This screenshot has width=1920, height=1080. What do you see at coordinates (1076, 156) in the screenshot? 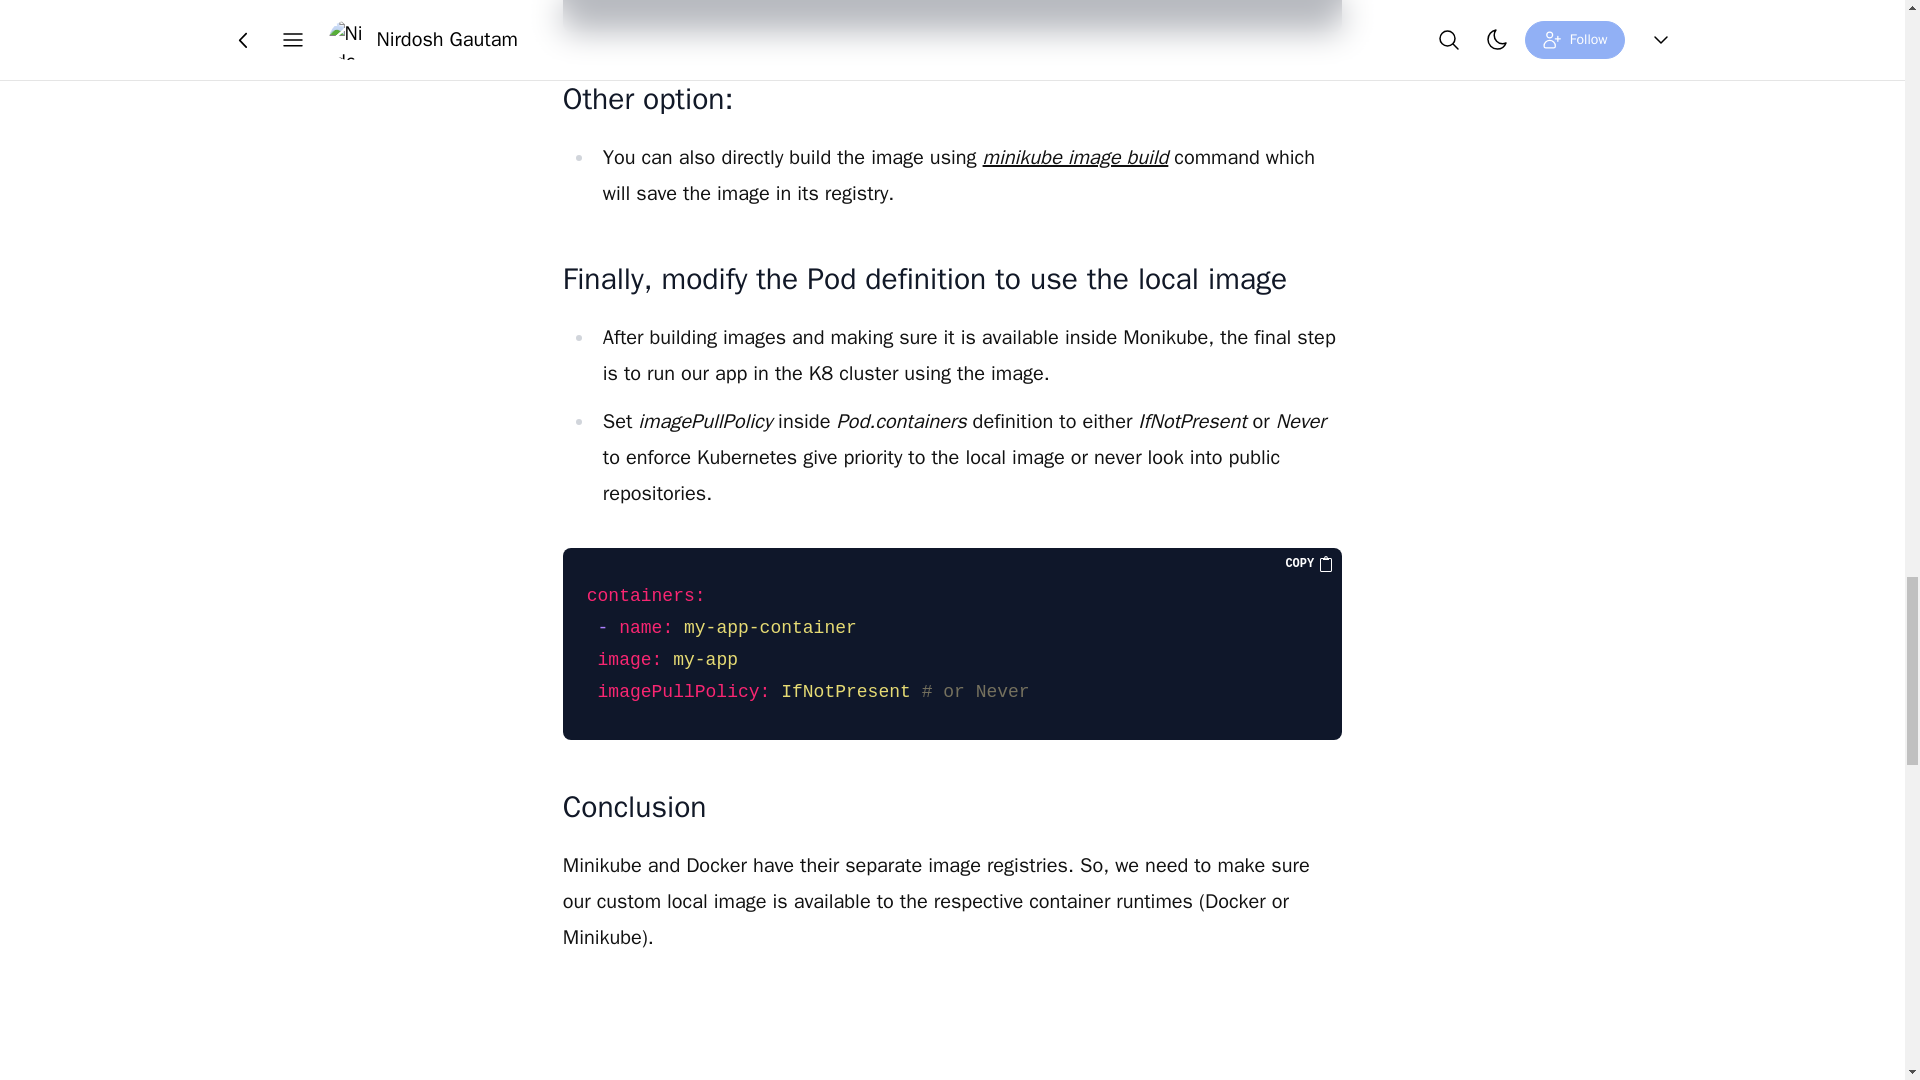
I see `minikube image build` at bounding box center [1076, 156].